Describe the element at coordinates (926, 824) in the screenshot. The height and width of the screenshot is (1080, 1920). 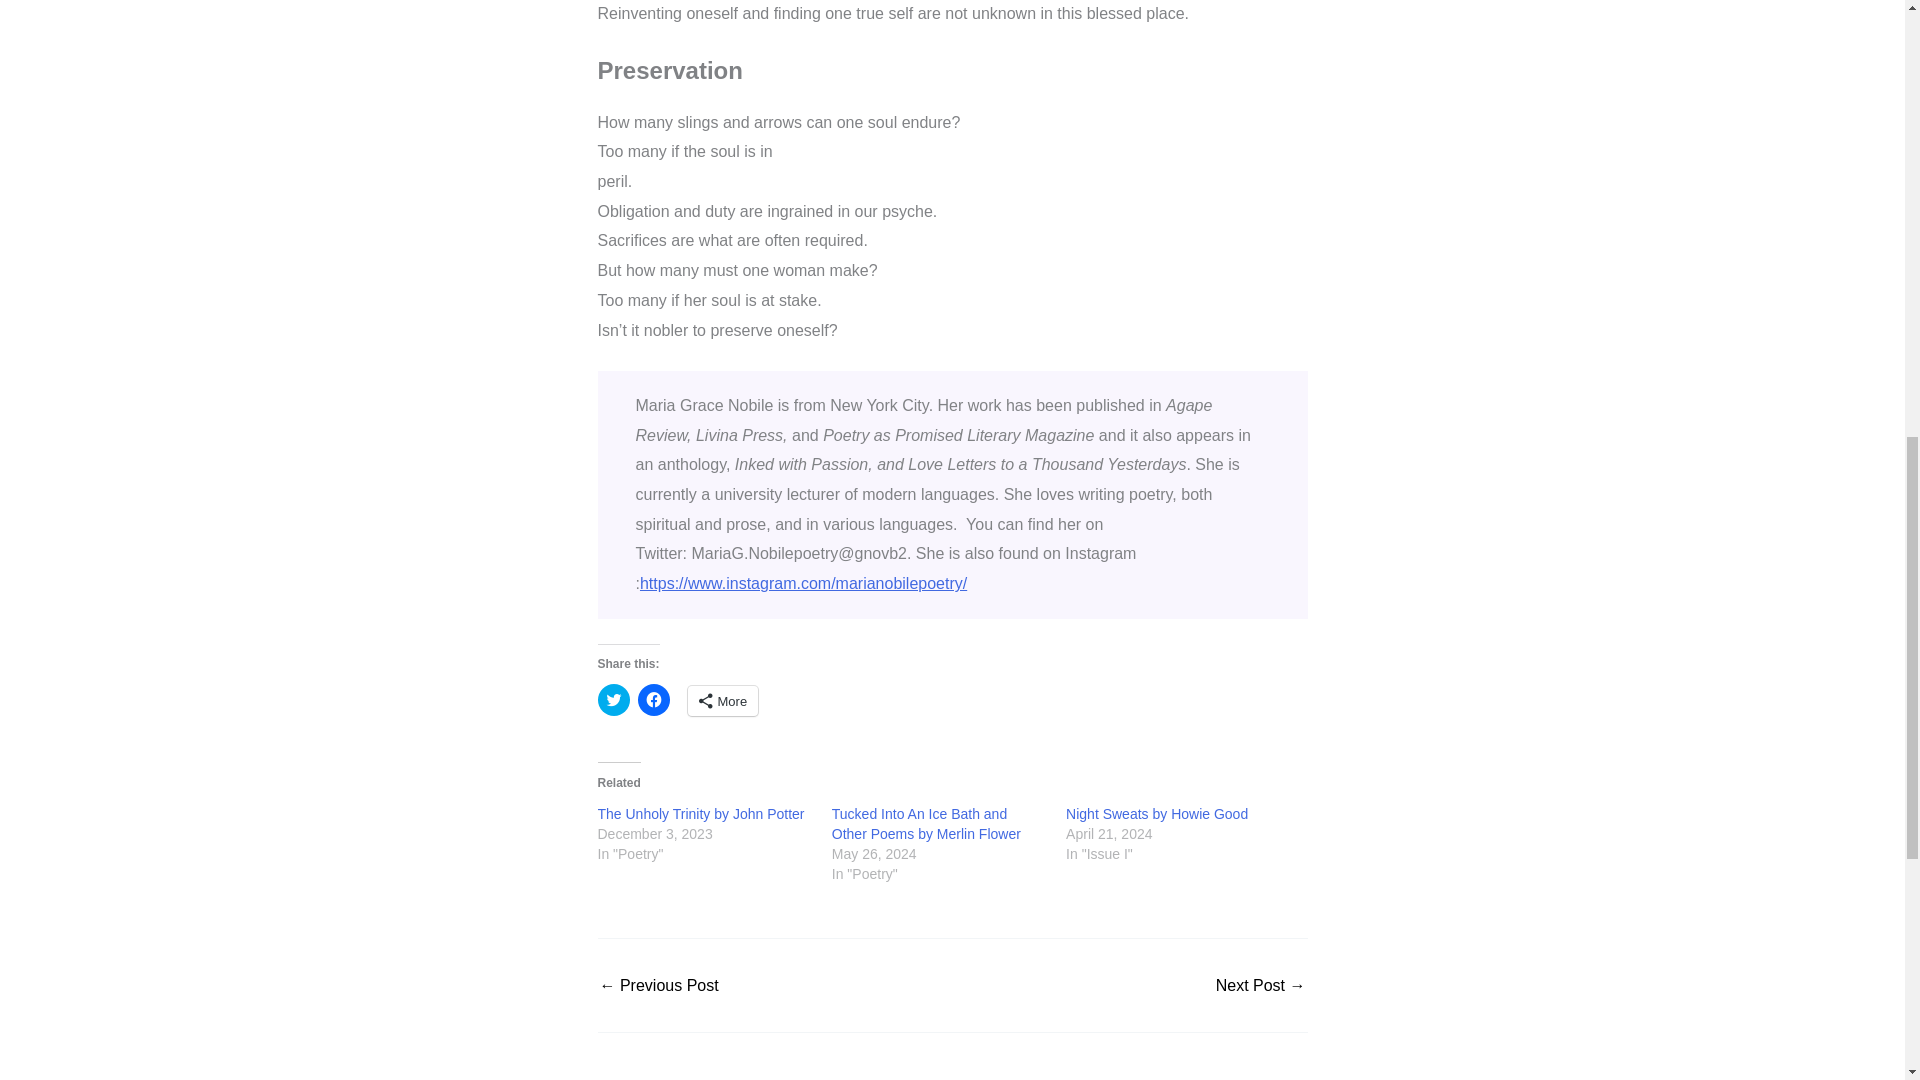
I see `Tucked Into An Ice Bath and Other Poems by Merlin Flower` at that location.